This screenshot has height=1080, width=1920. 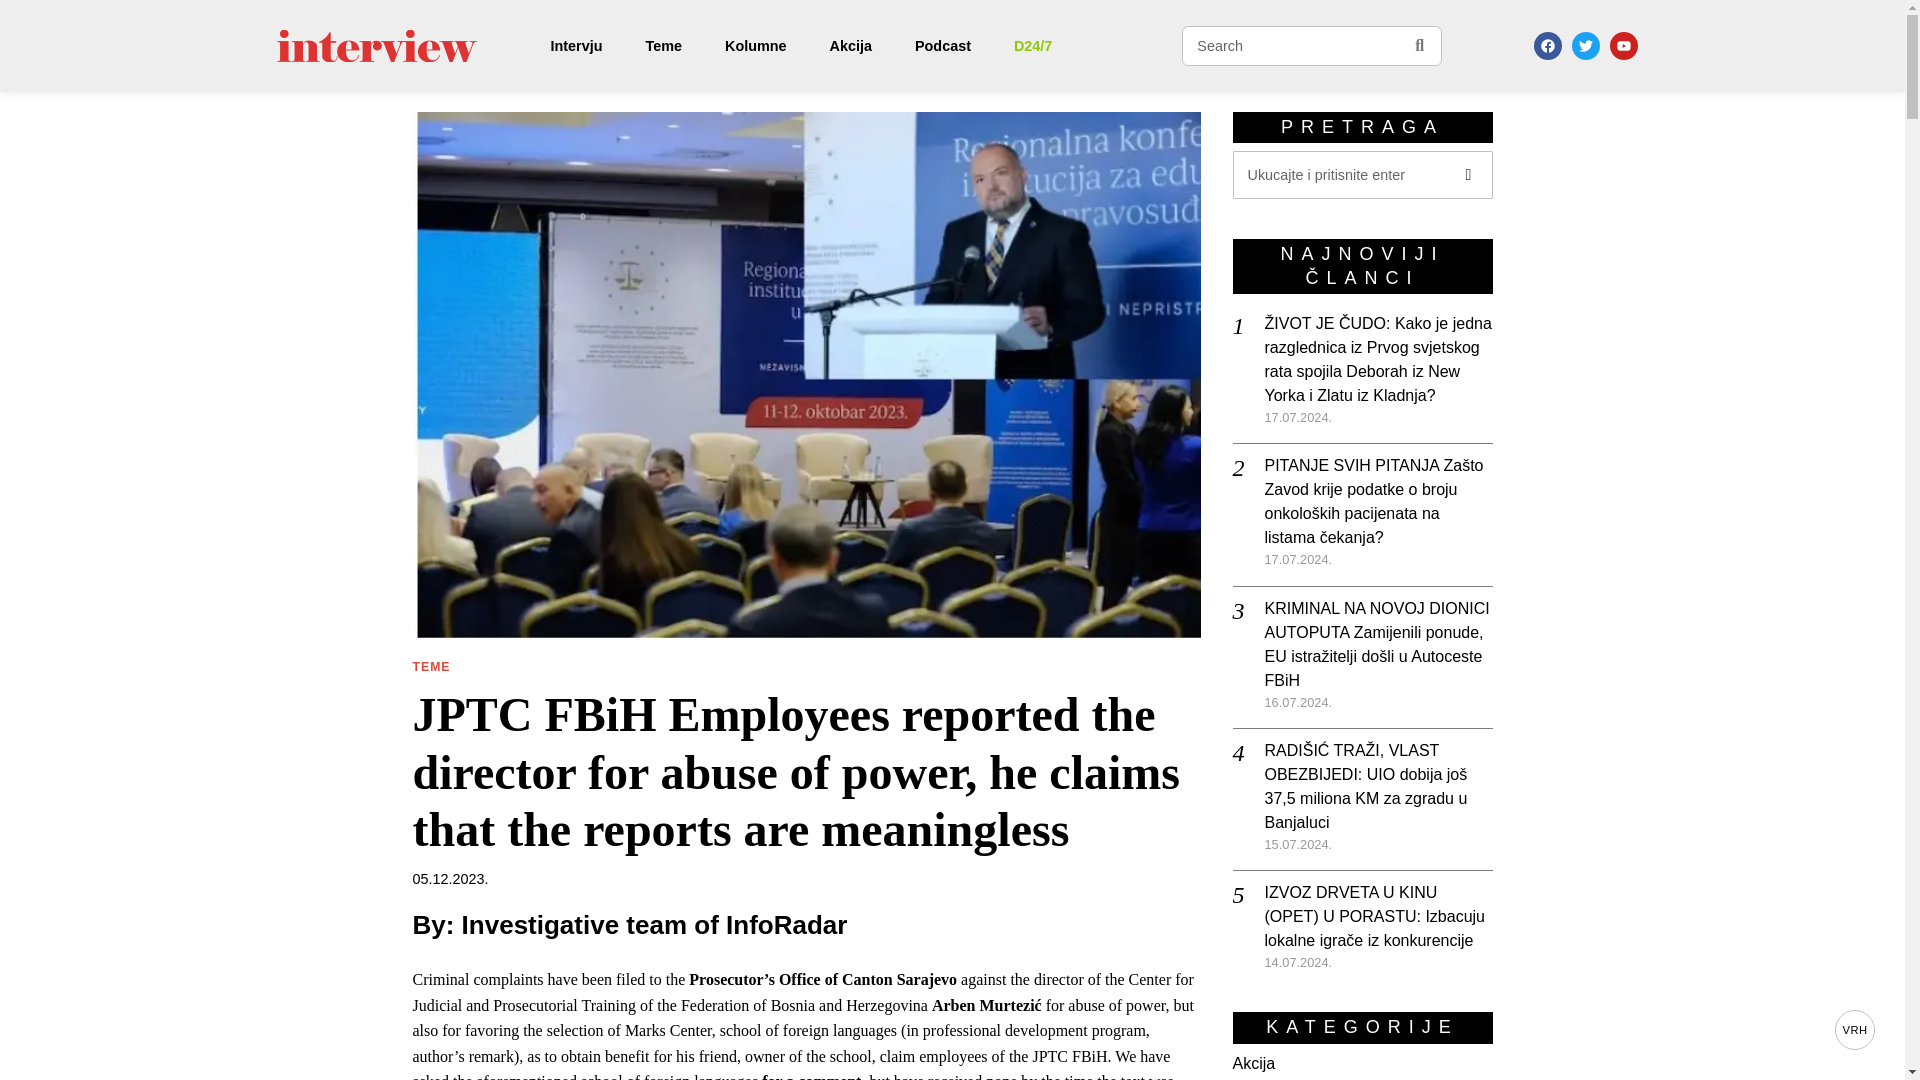 What do you see at coordinates (852, 46) in the screenshot?
I see `Akcija` at bounding box center [852, 46].